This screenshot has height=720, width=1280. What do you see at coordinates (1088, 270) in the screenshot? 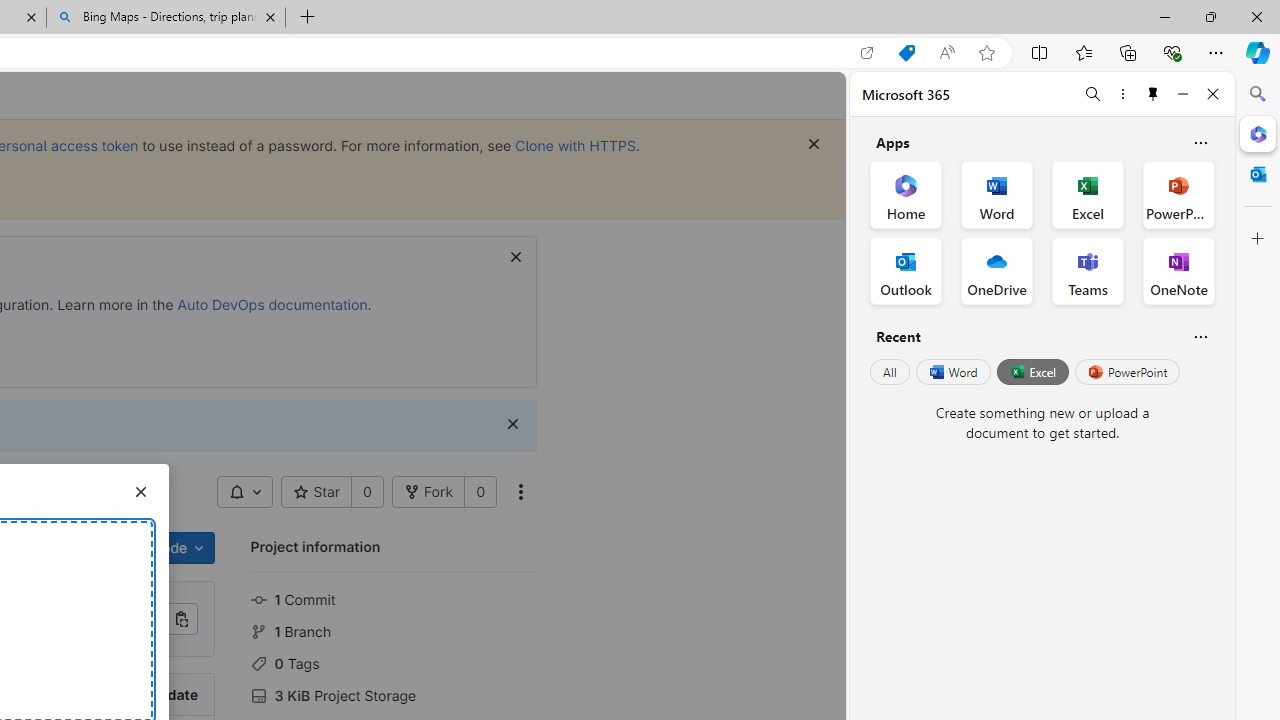
I see `Teams Office App` at bounding box center [1088, 270].